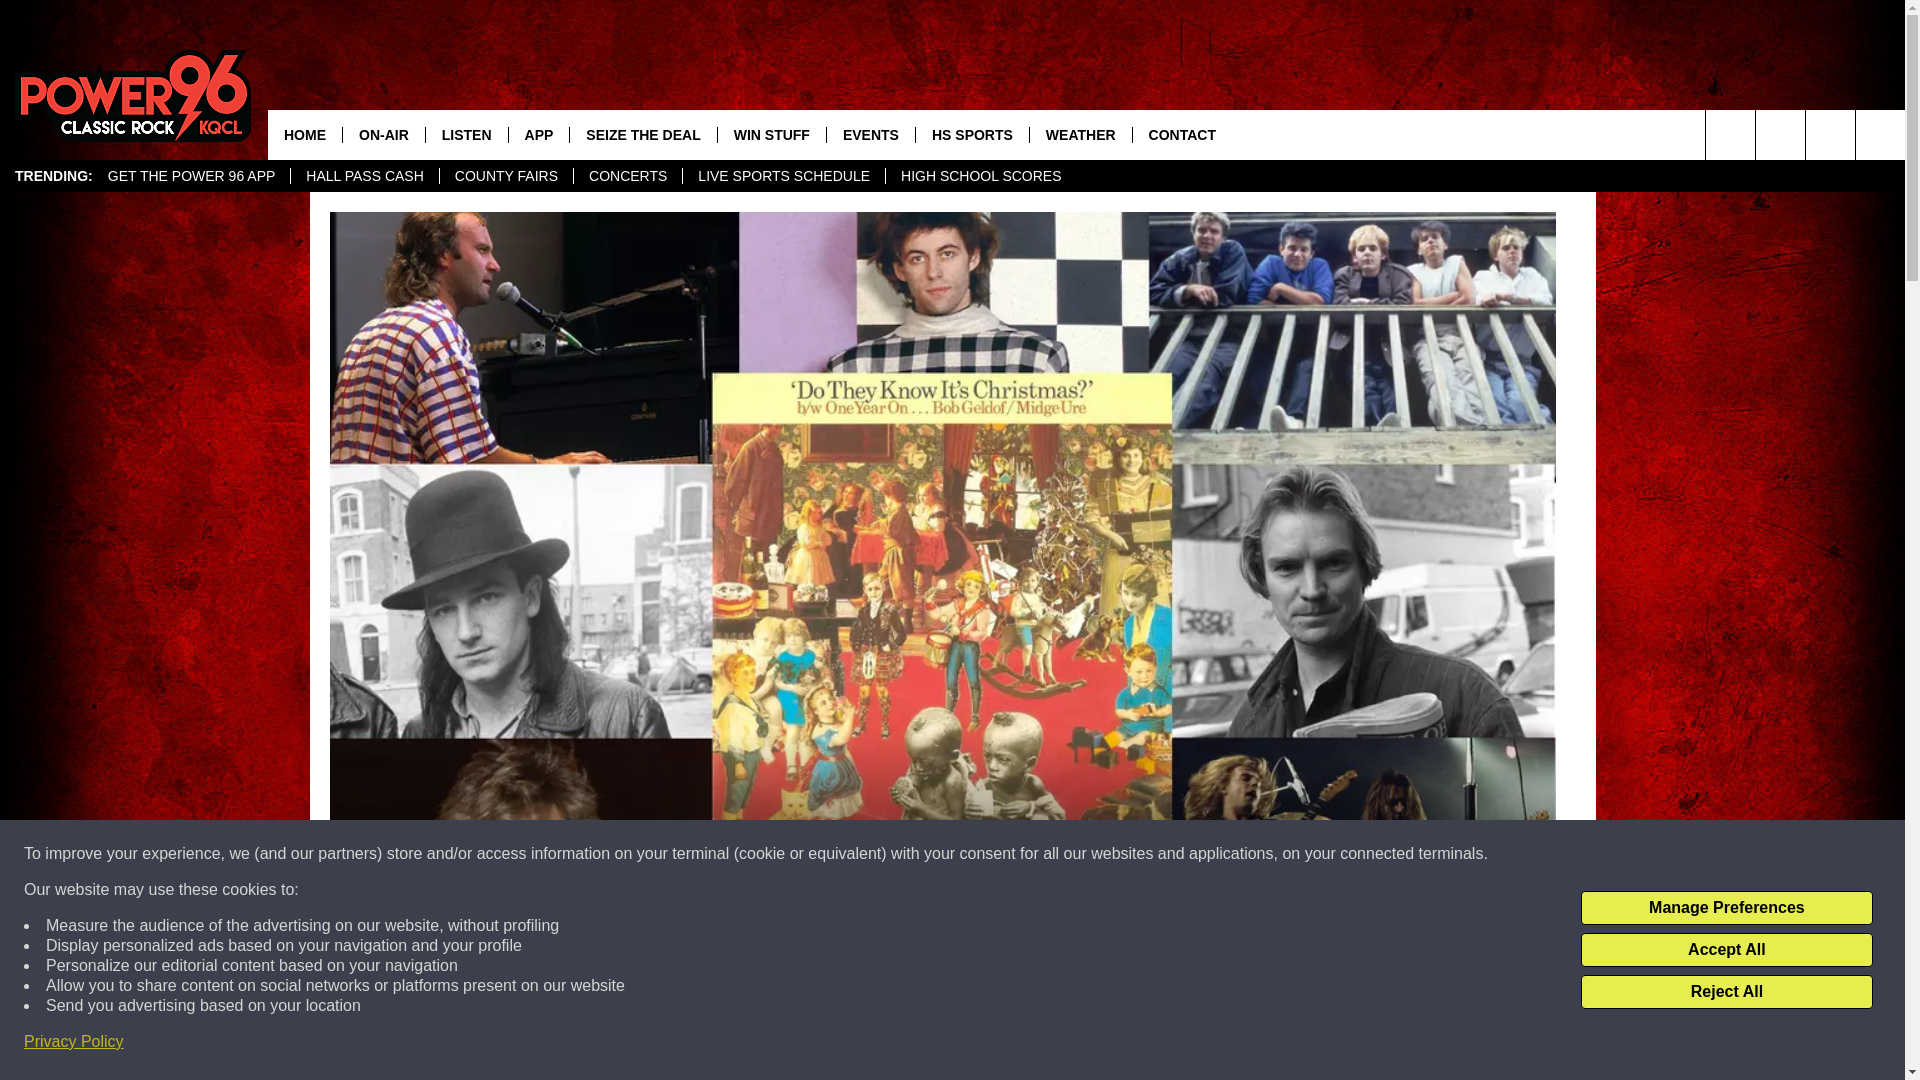  What do you see at coordinates (506, 176) in the screenshot?
I see `COUNTY FAIRS` at bounding box center [506, 176].